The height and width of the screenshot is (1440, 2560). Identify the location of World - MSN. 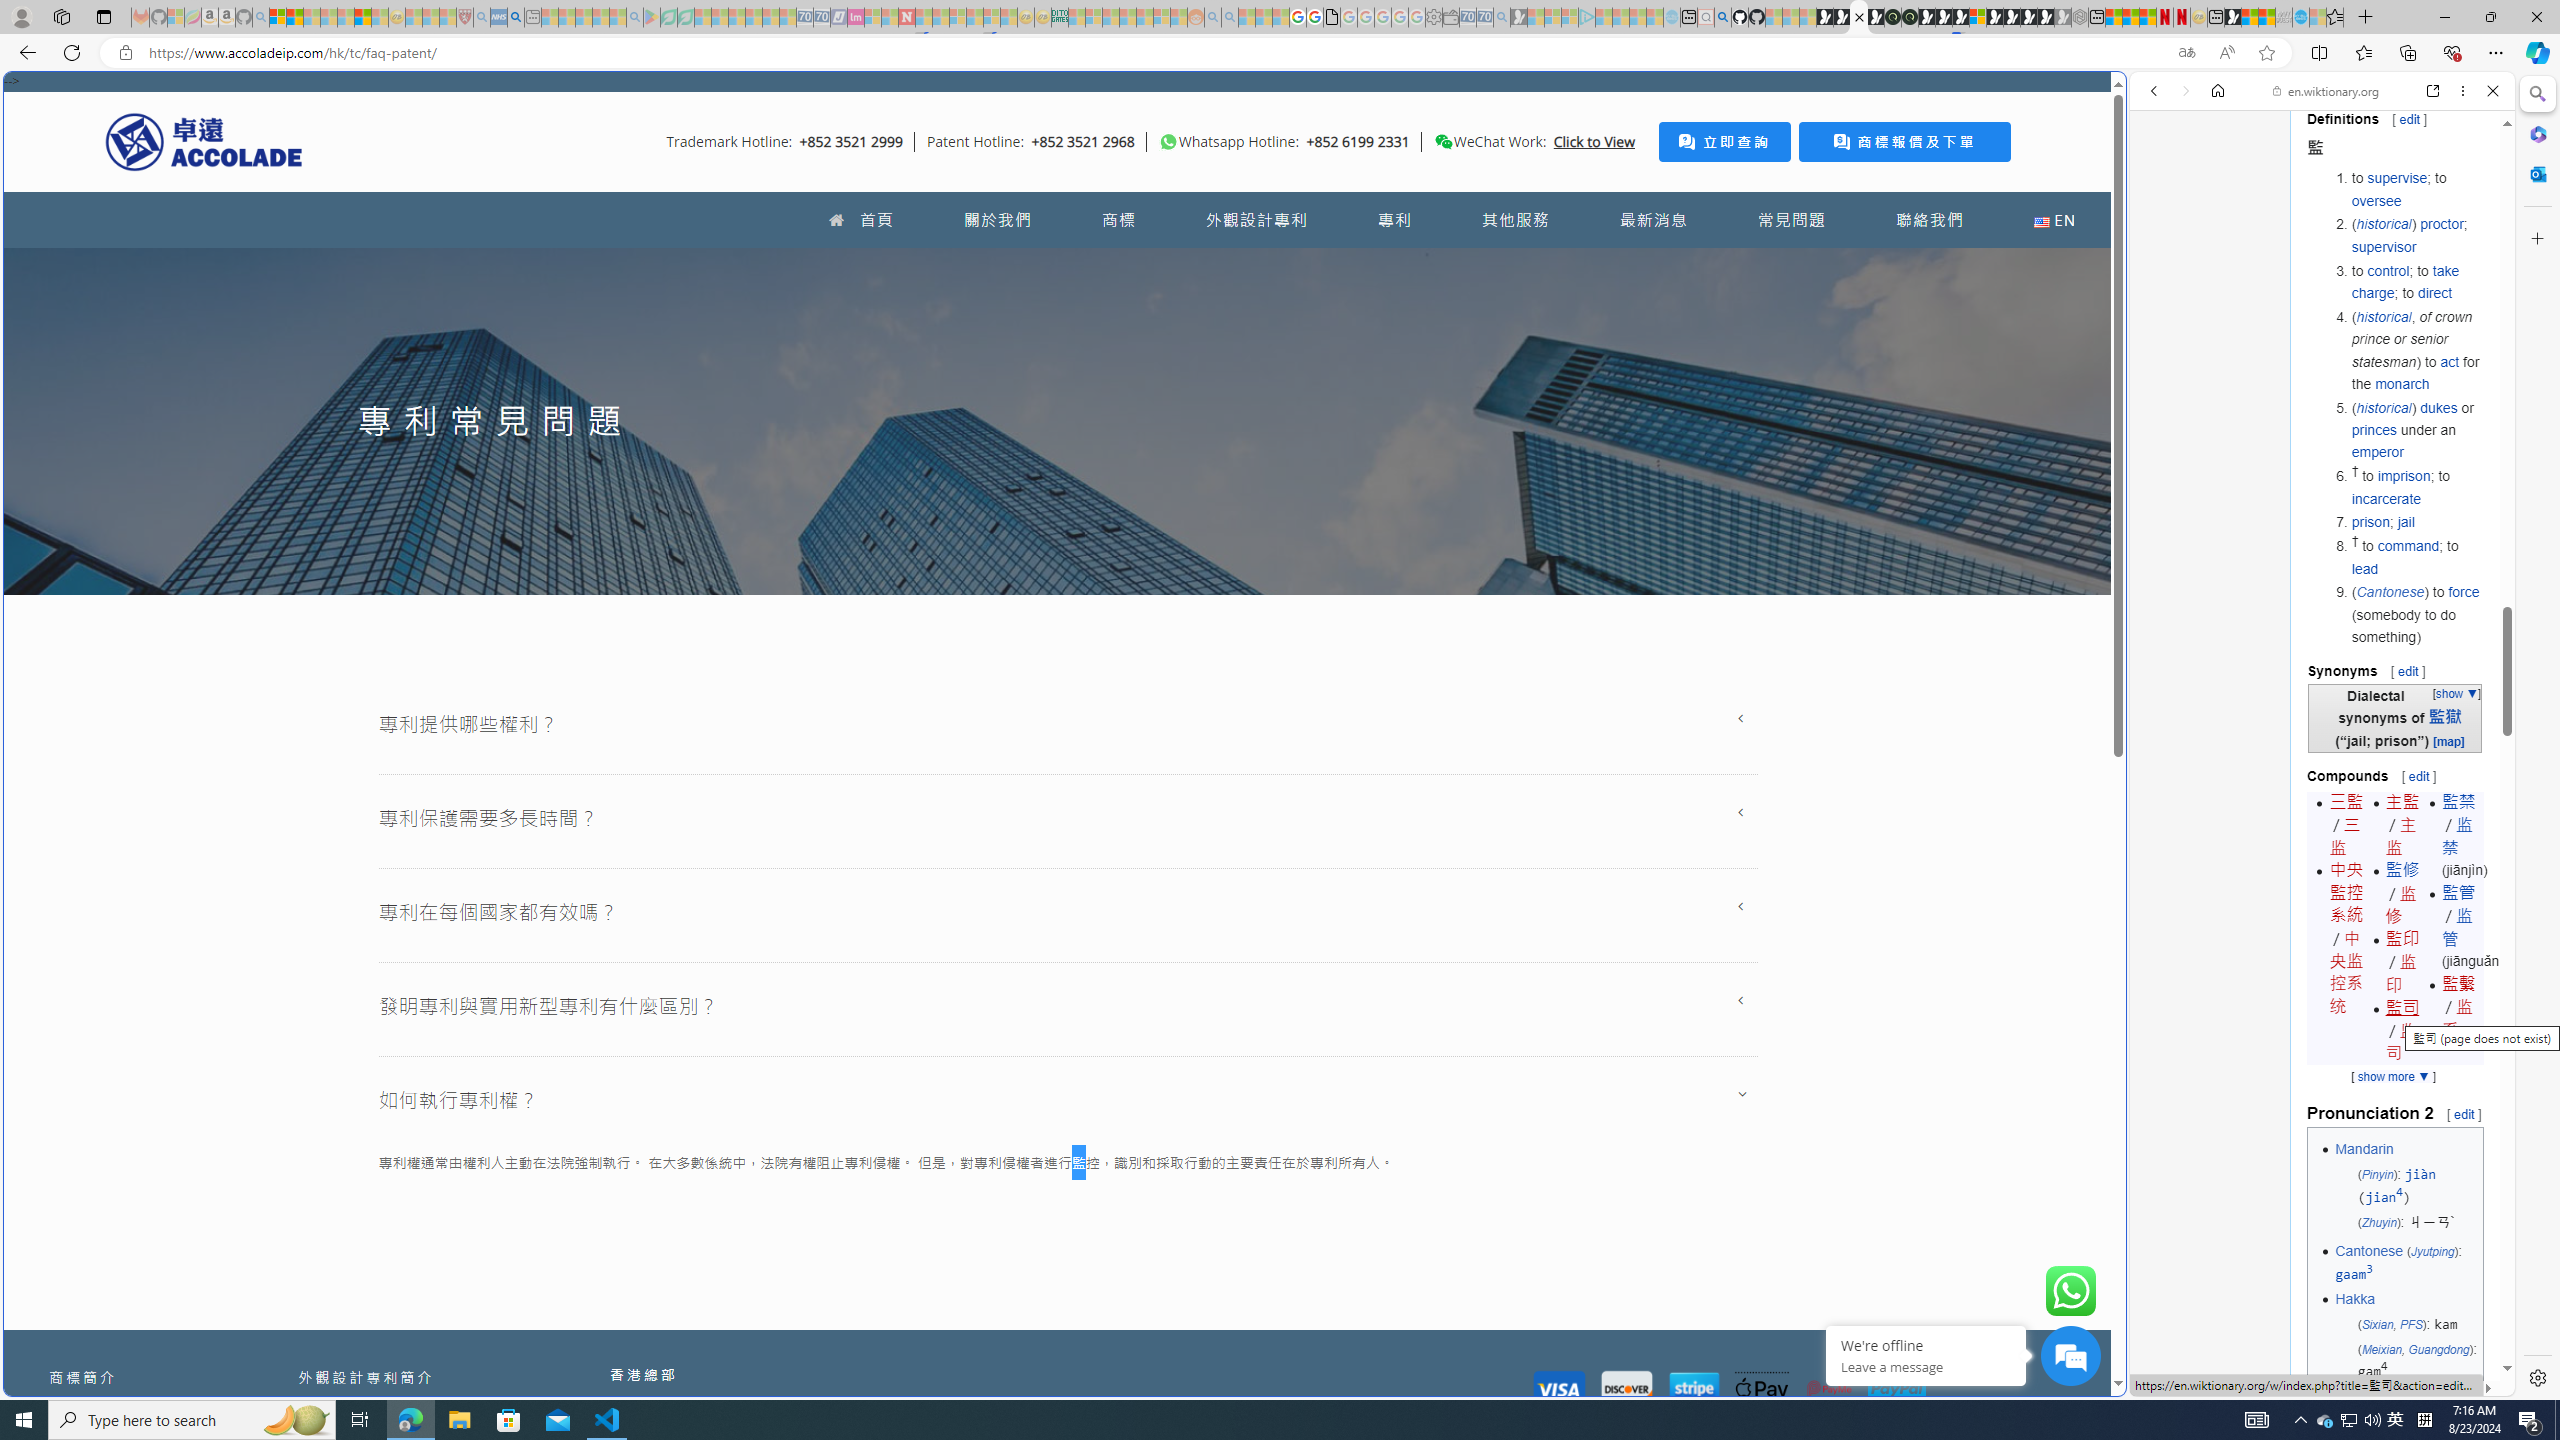
(2250, 17).